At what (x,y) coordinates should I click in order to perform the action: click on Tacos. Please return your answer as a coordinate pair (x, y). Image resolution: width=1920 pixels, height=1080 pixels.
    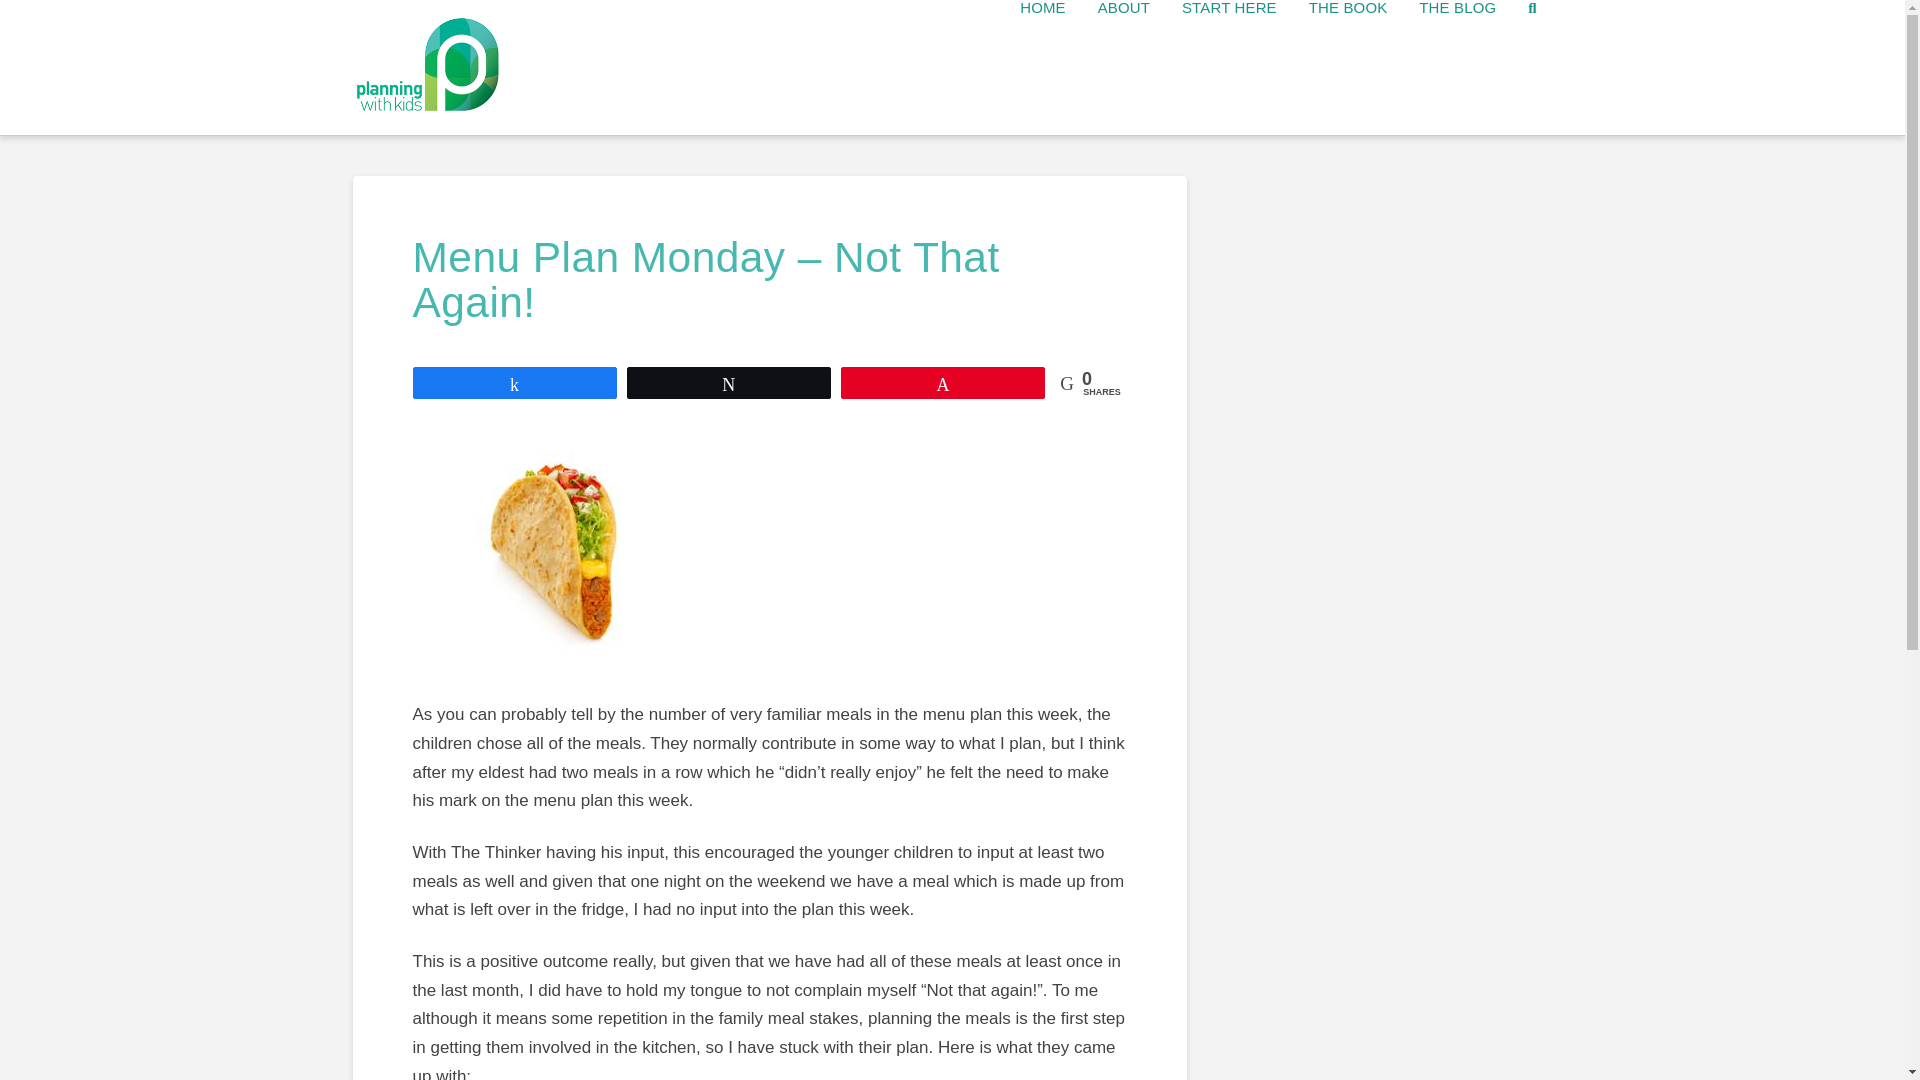
    Looking at the image, I should click on (550, 549).